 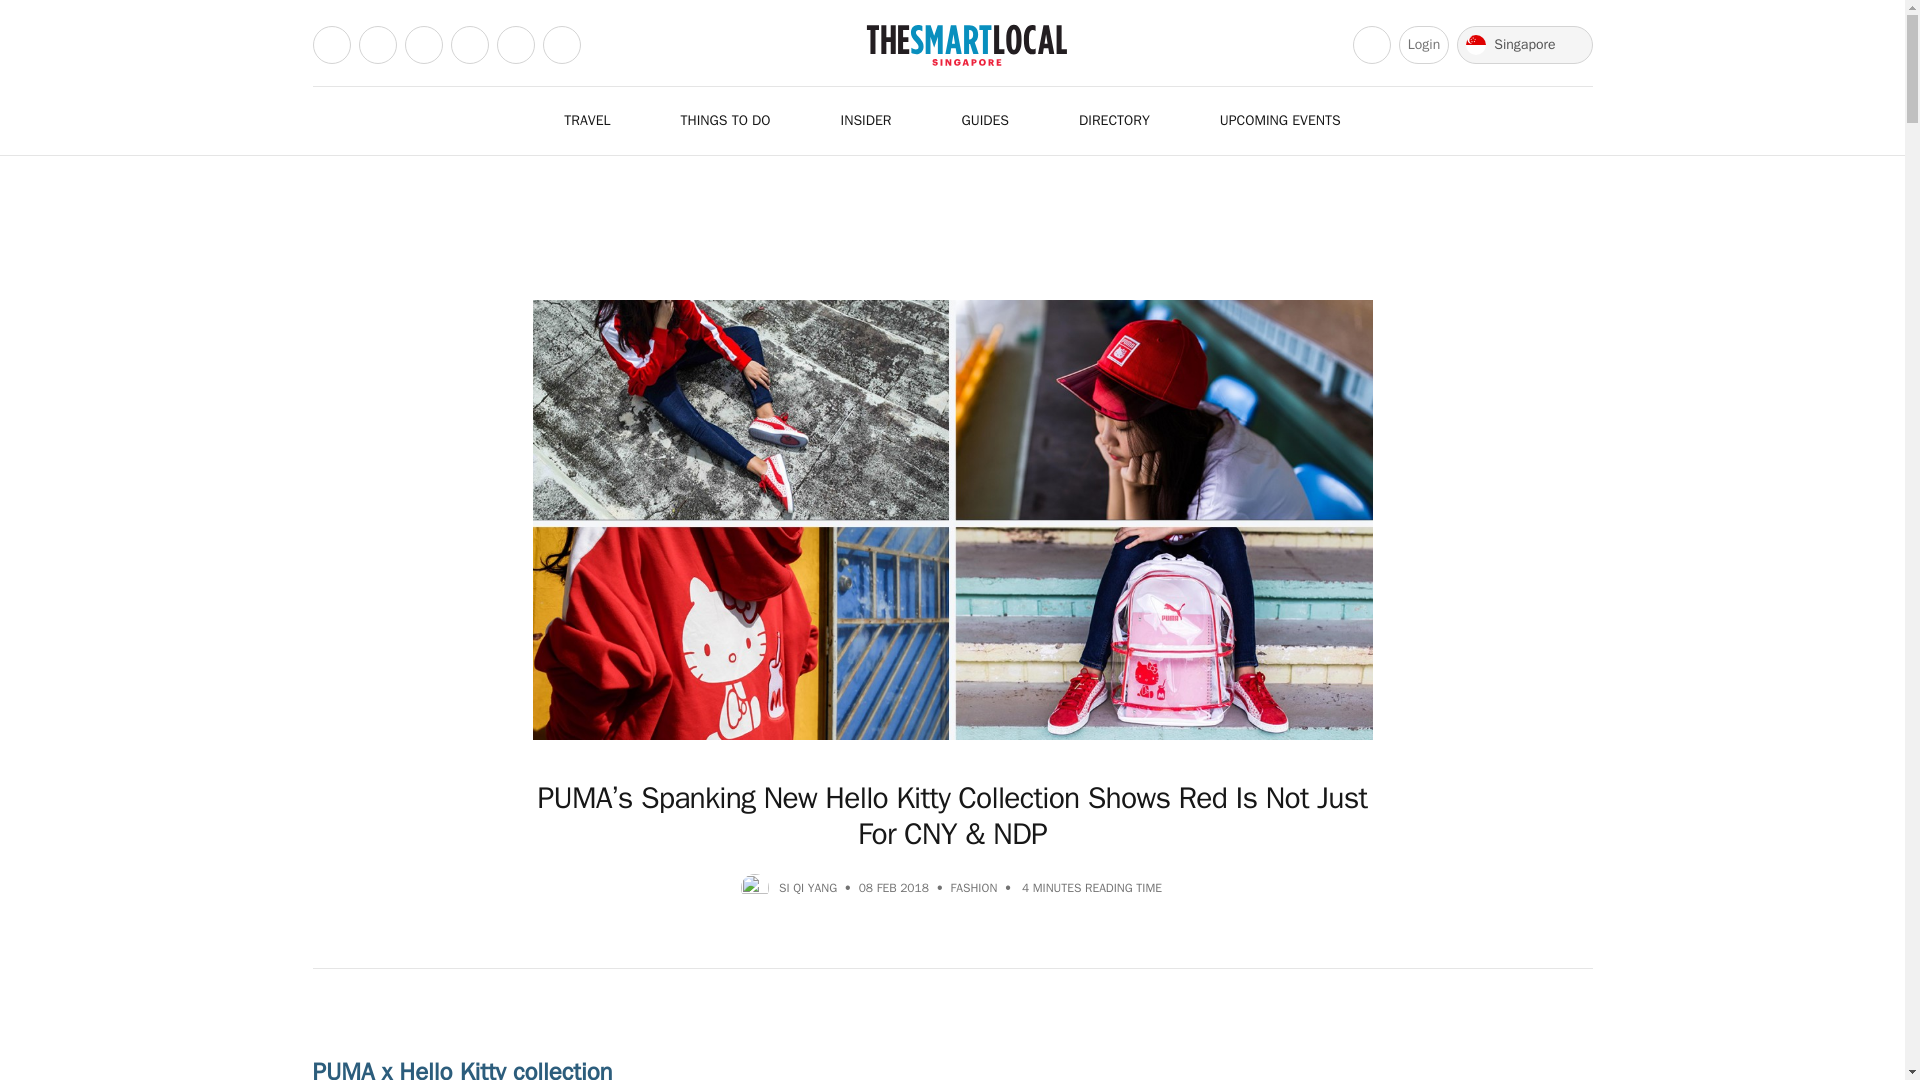 What do you see at coordinates (1424, 44) in the screenshot?
I see `Login` at bounding box center [1424, 44].